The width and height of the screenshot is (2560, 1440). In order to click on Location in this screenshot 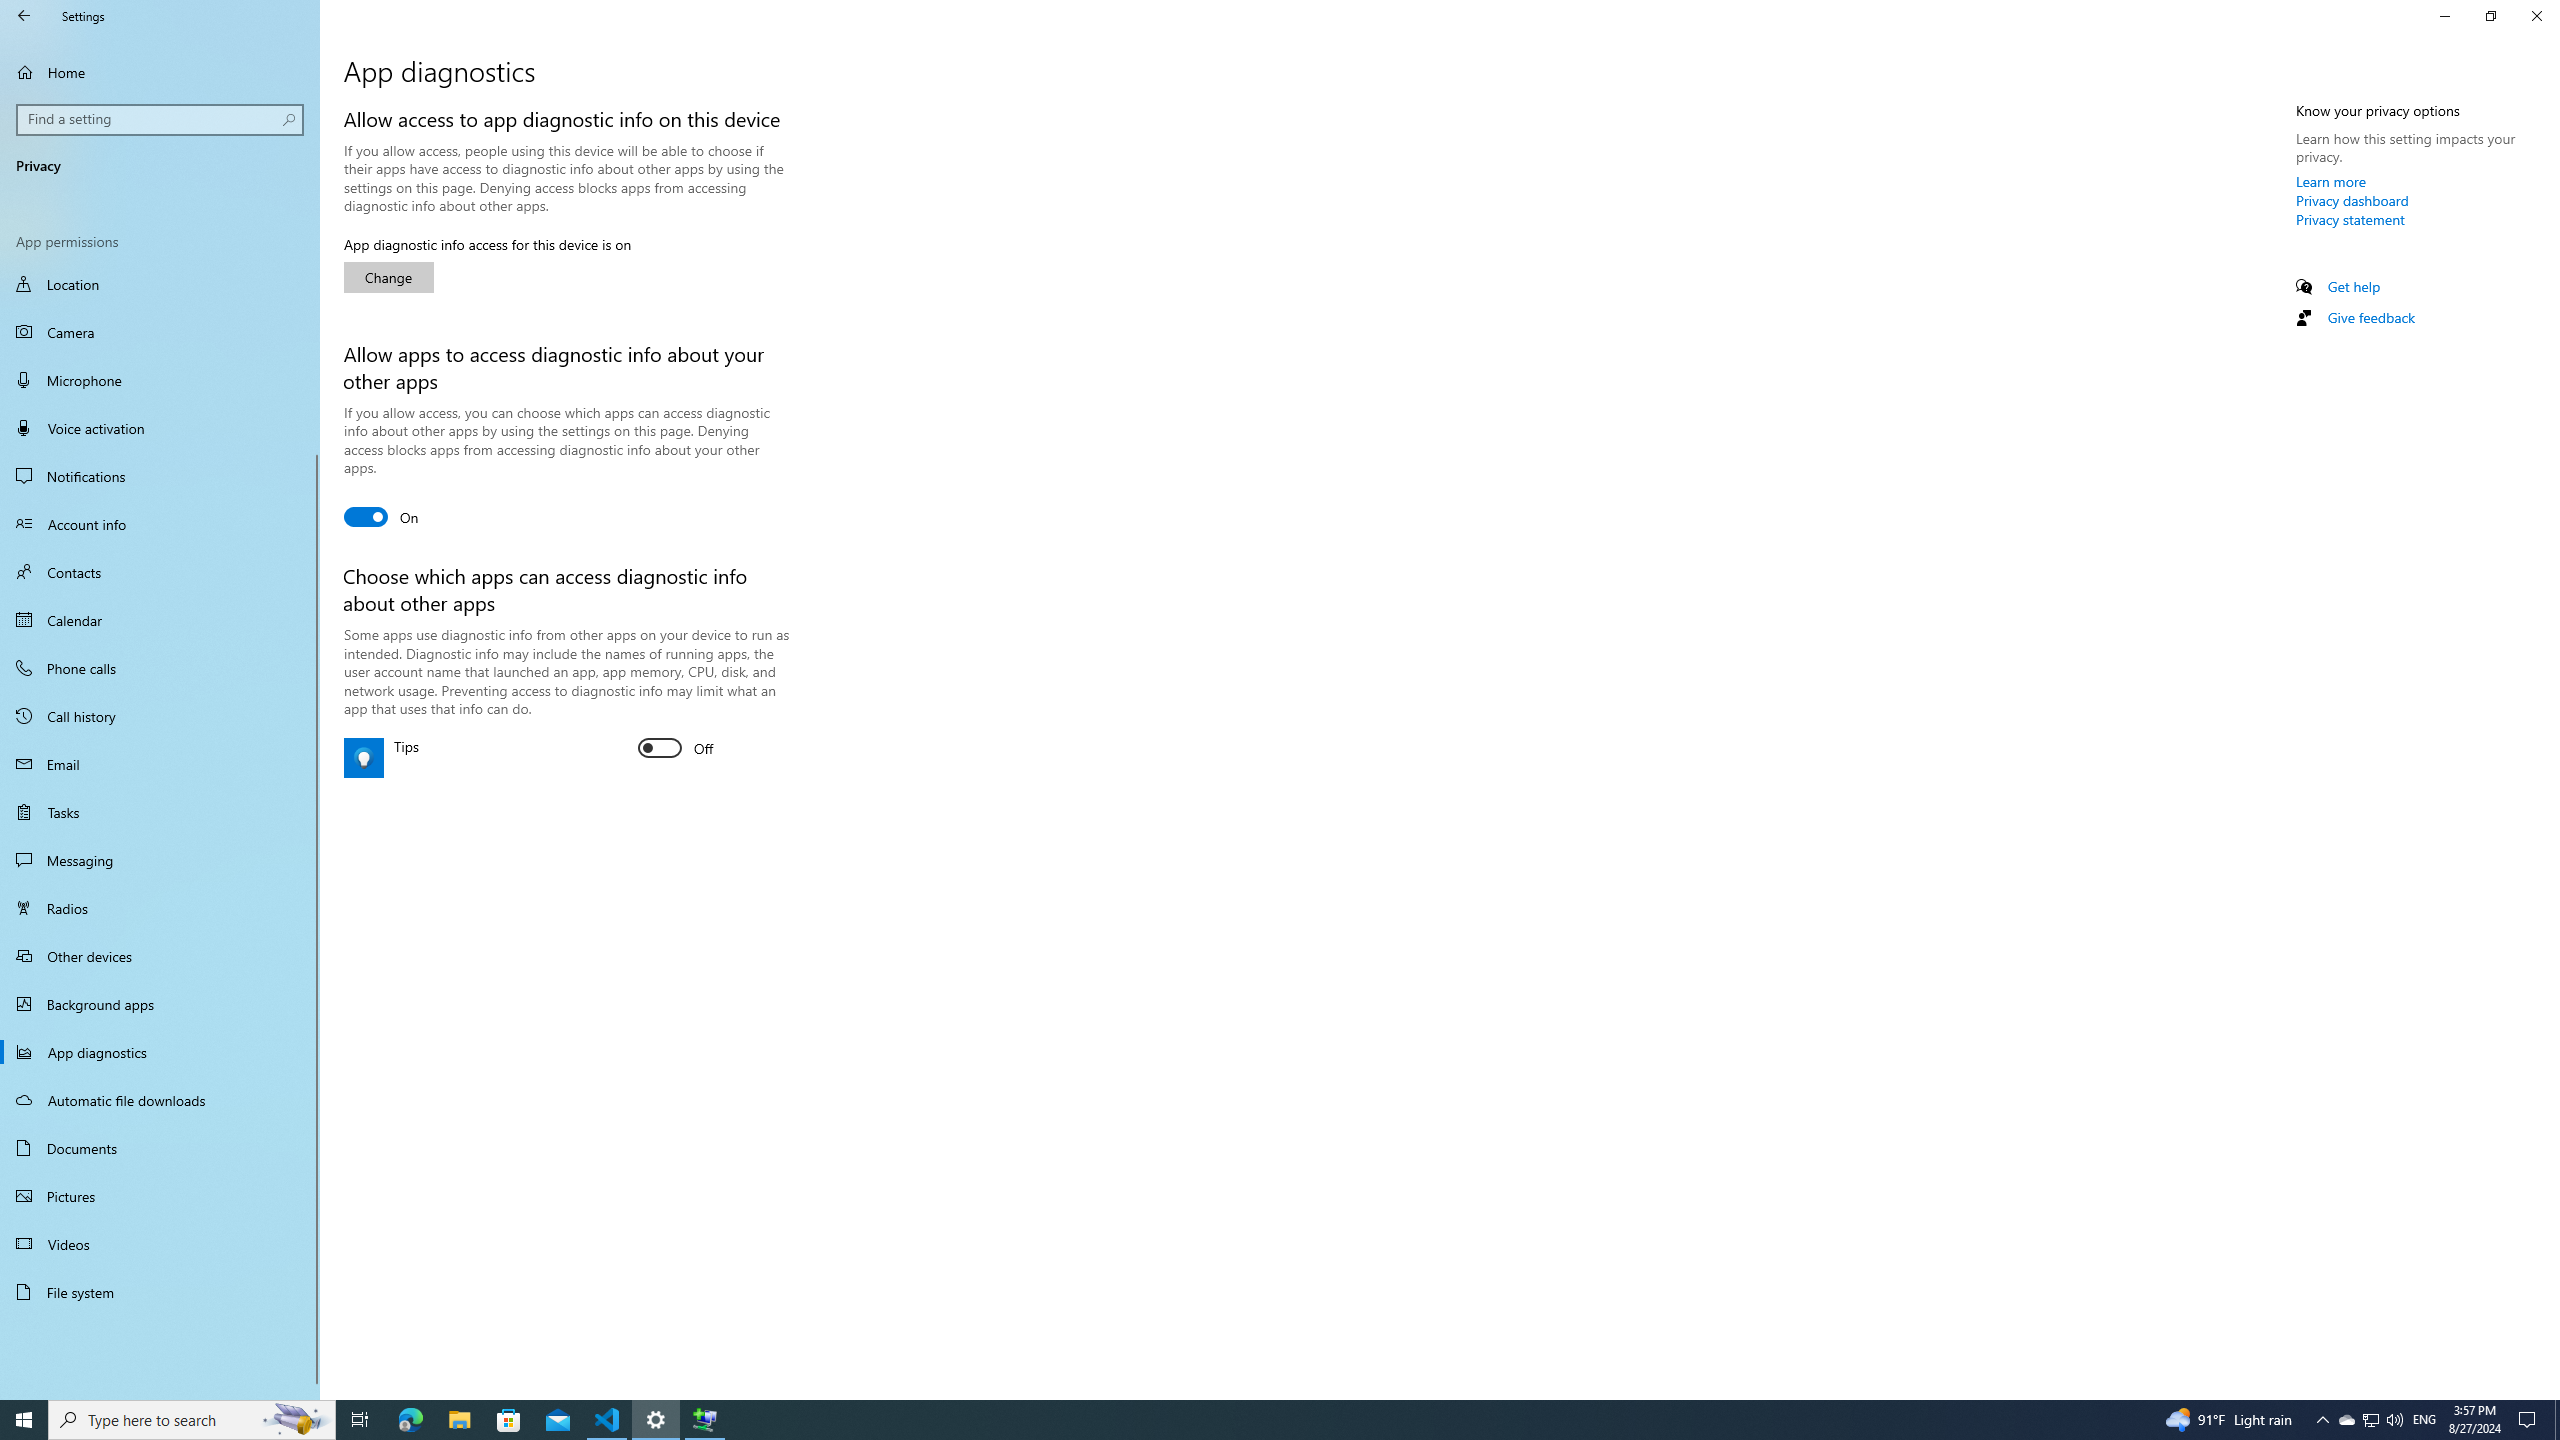, I will do `click(389, 277)`.